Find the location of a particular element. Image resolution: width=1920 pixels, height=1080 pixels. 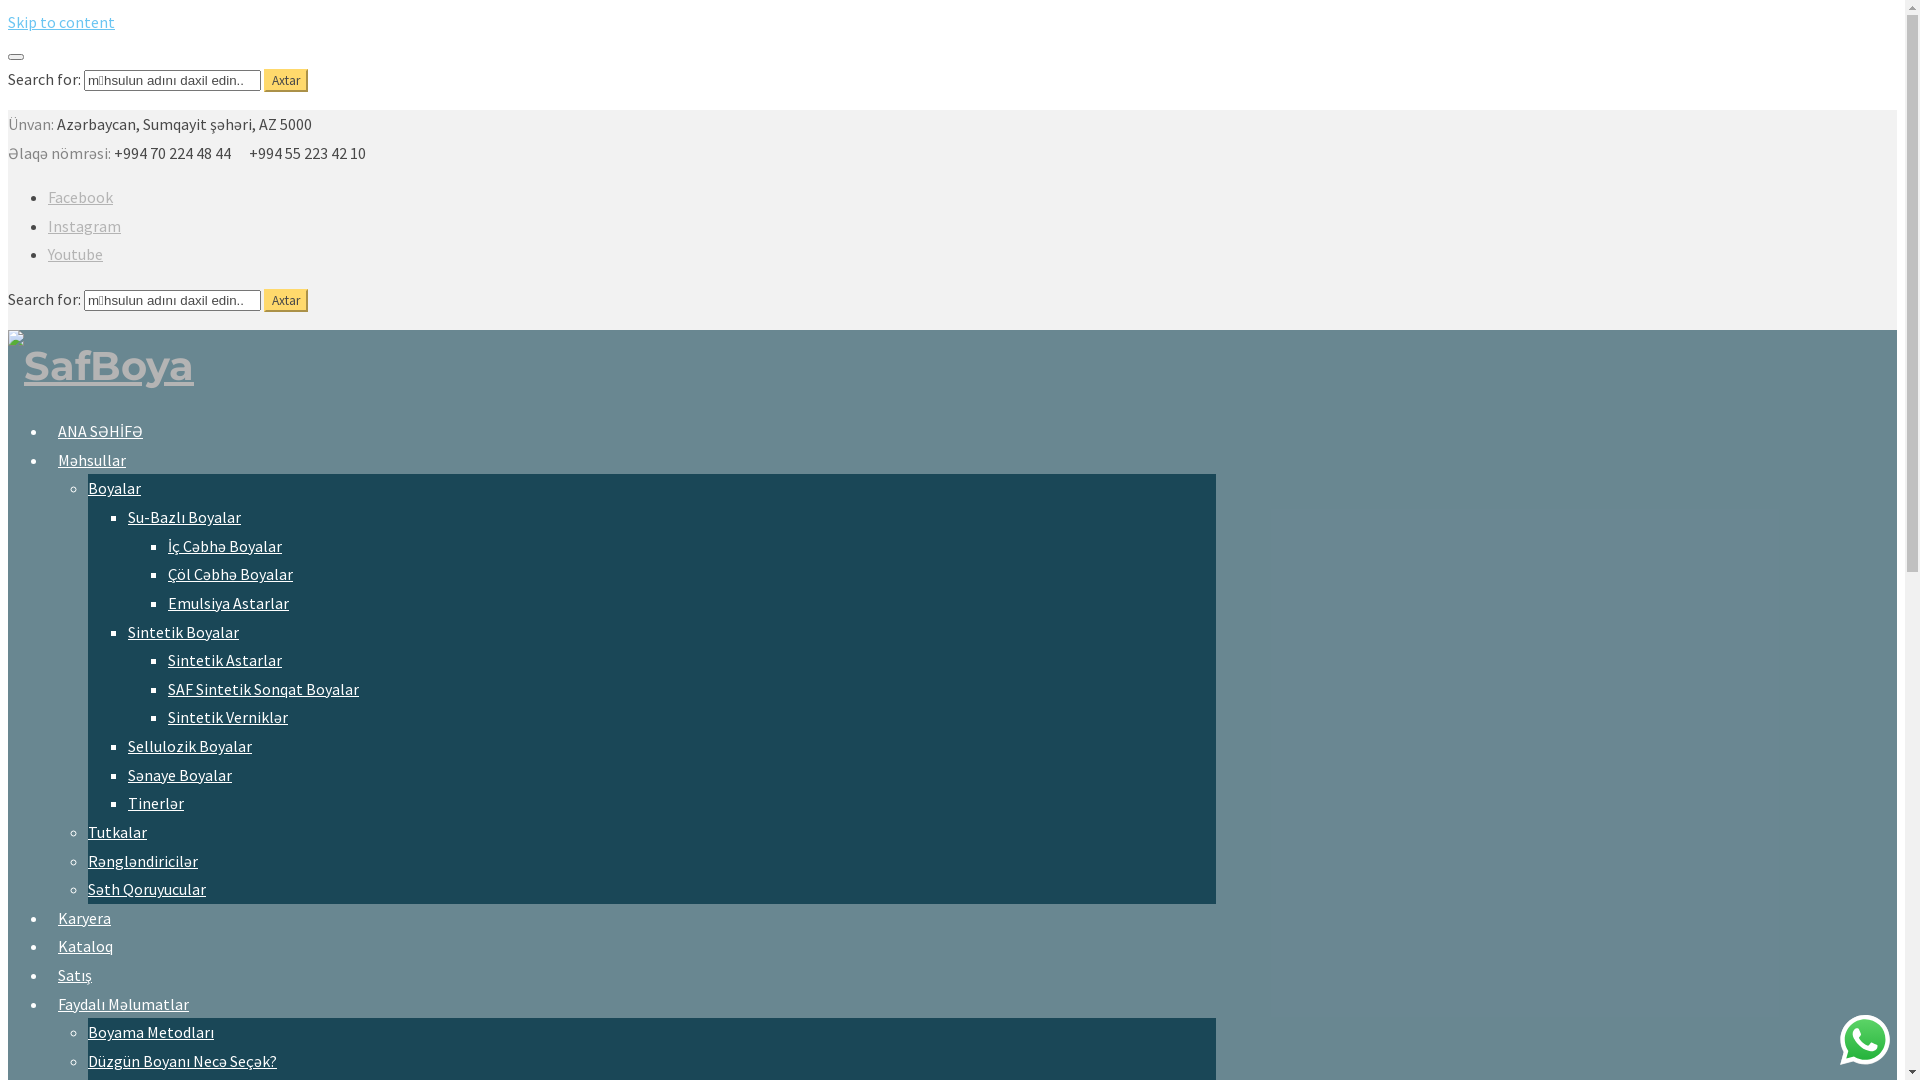

Facebook is located at coordinates (80, 196).